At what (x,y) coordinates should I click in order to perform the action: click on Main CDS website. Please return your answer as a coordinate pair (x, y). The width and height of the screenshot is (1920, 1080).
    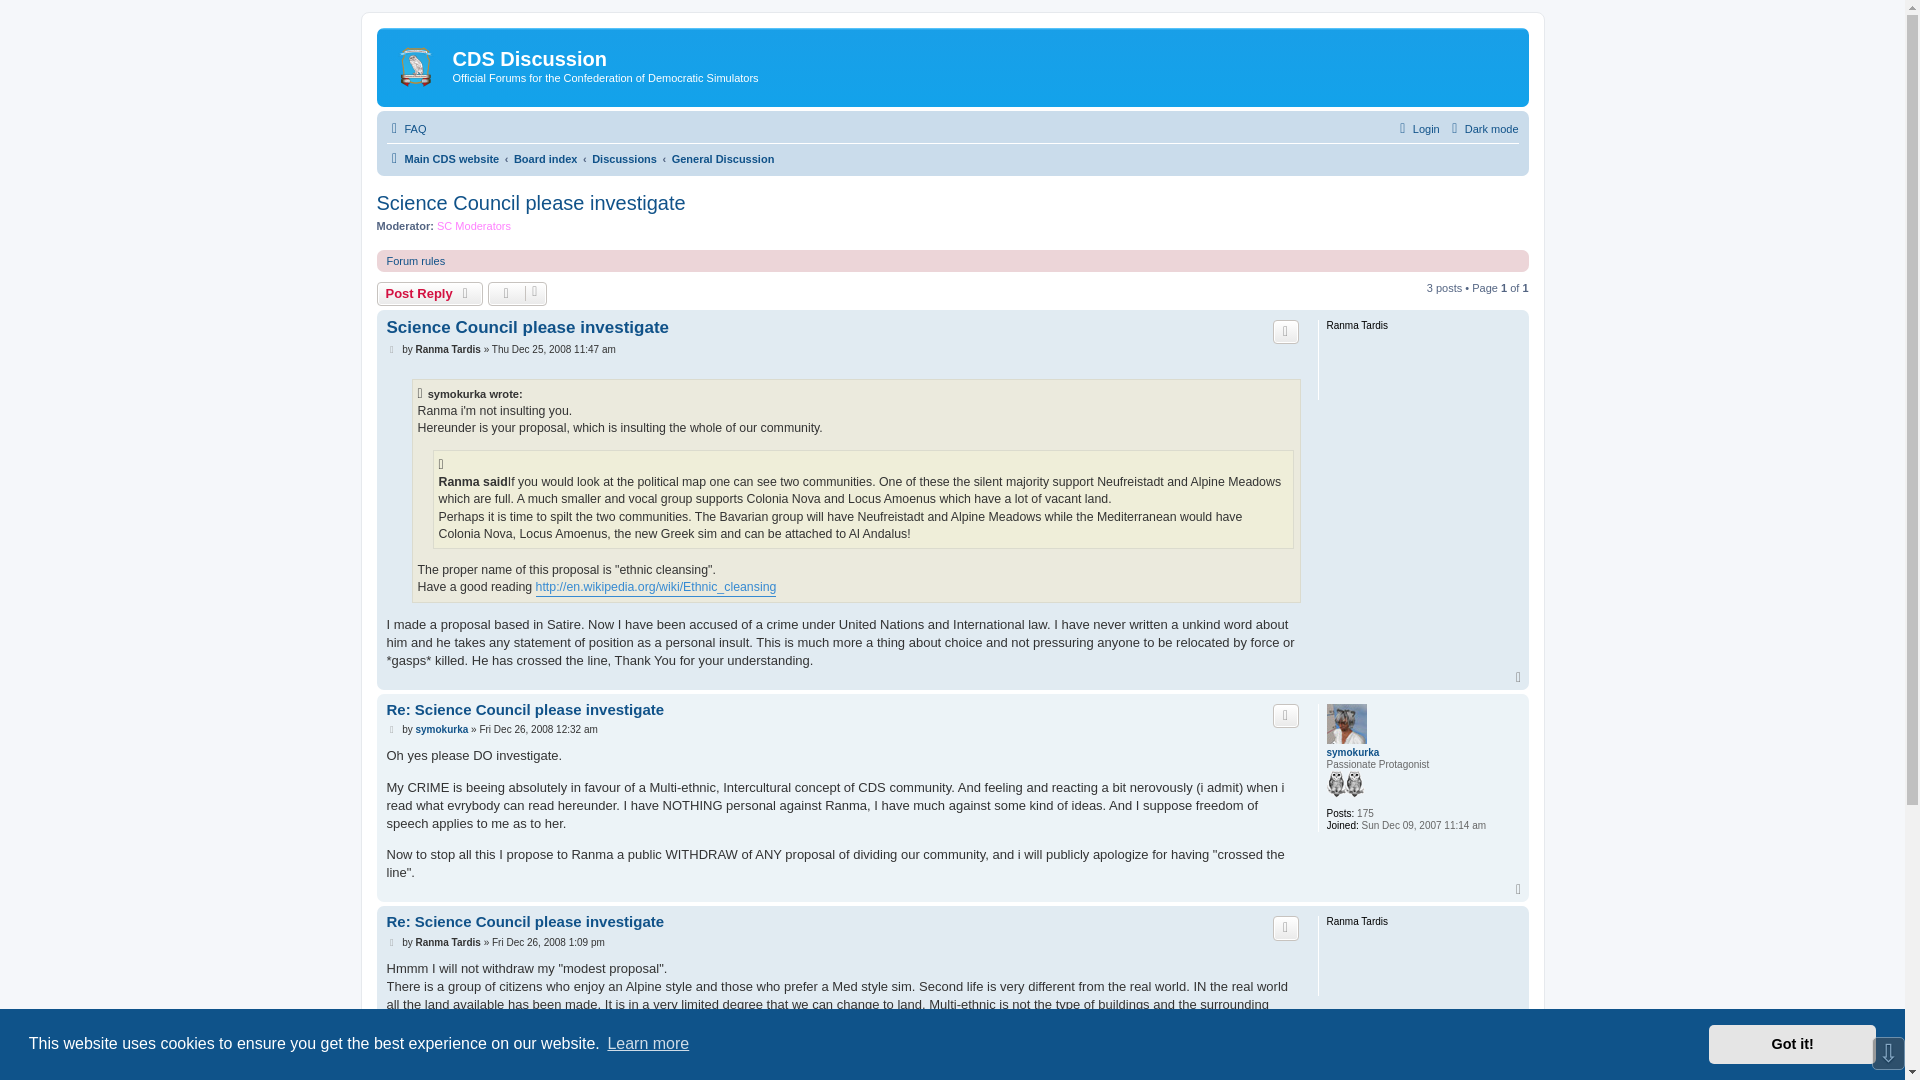
    Looking at the image, I should click on (442, 158).